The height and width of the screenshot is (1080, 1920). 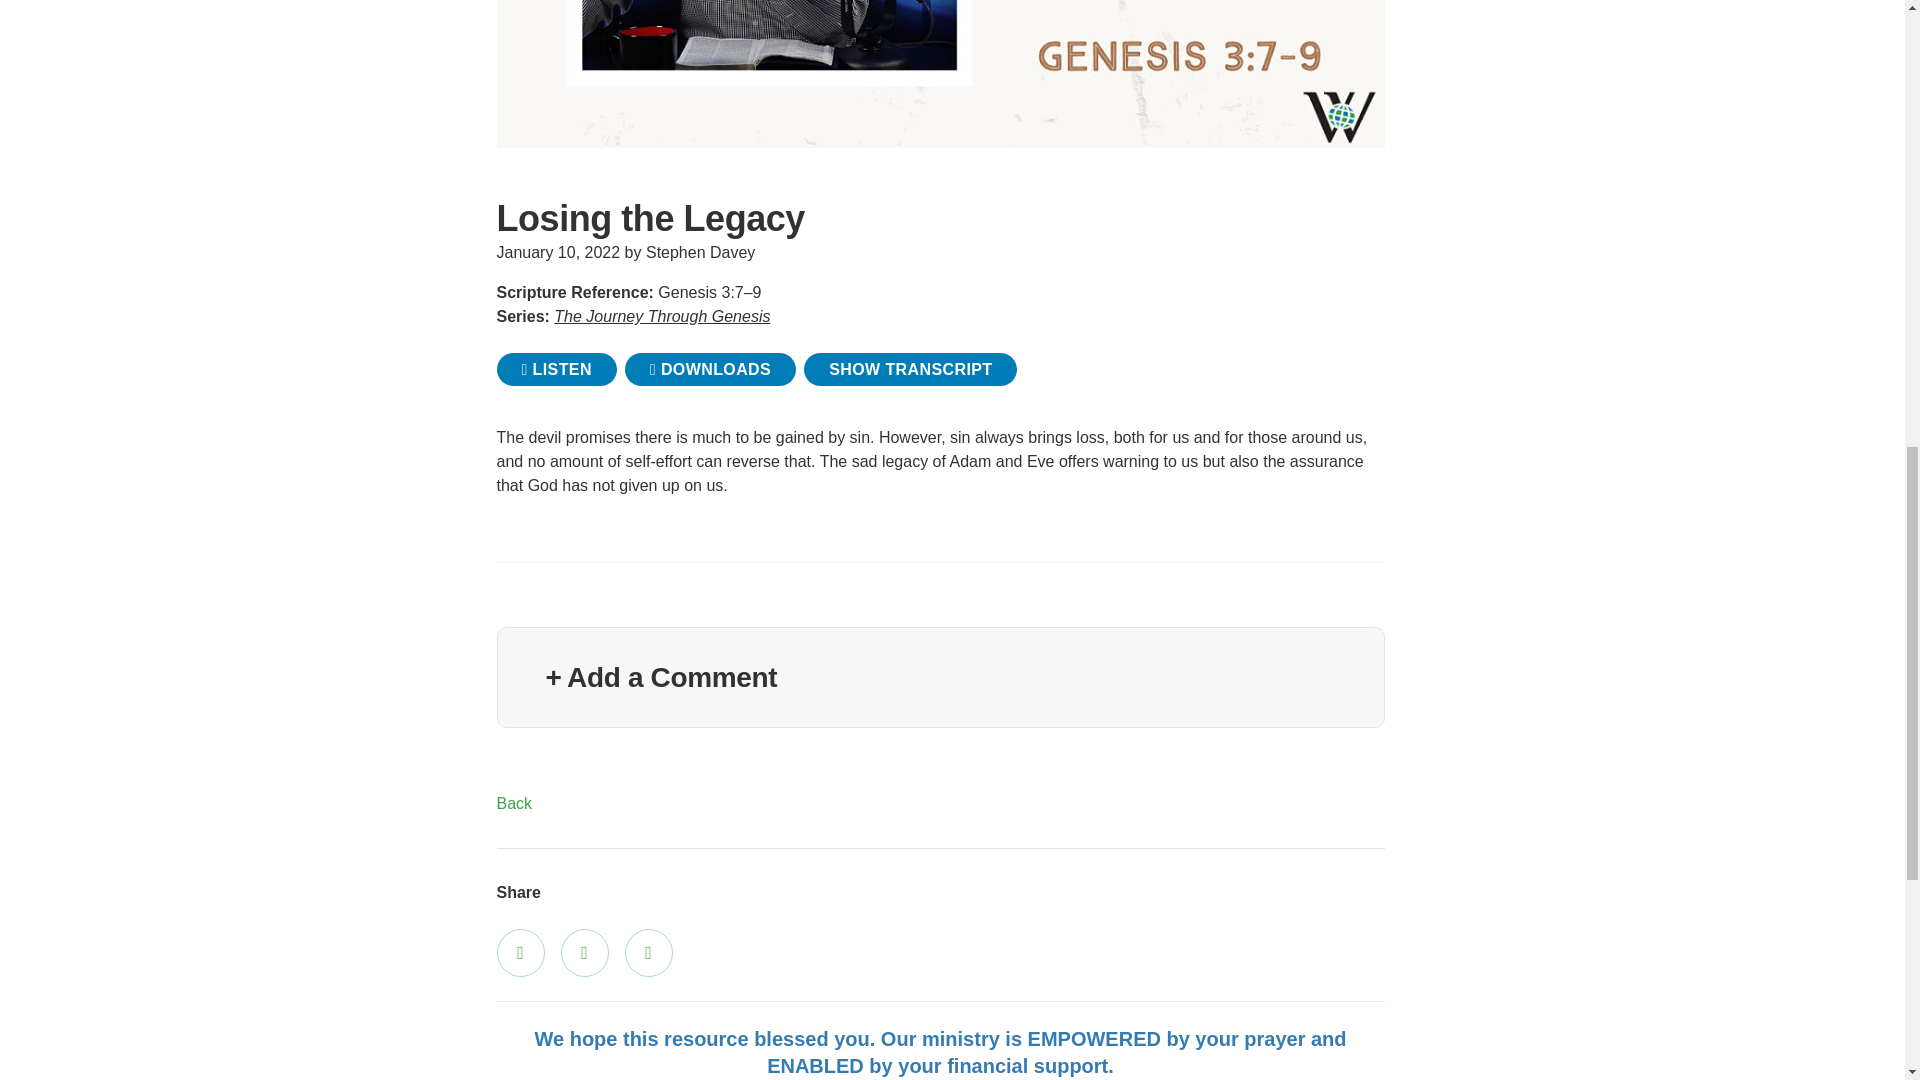 I want to click on Twitter, so click(x=584, y=952).